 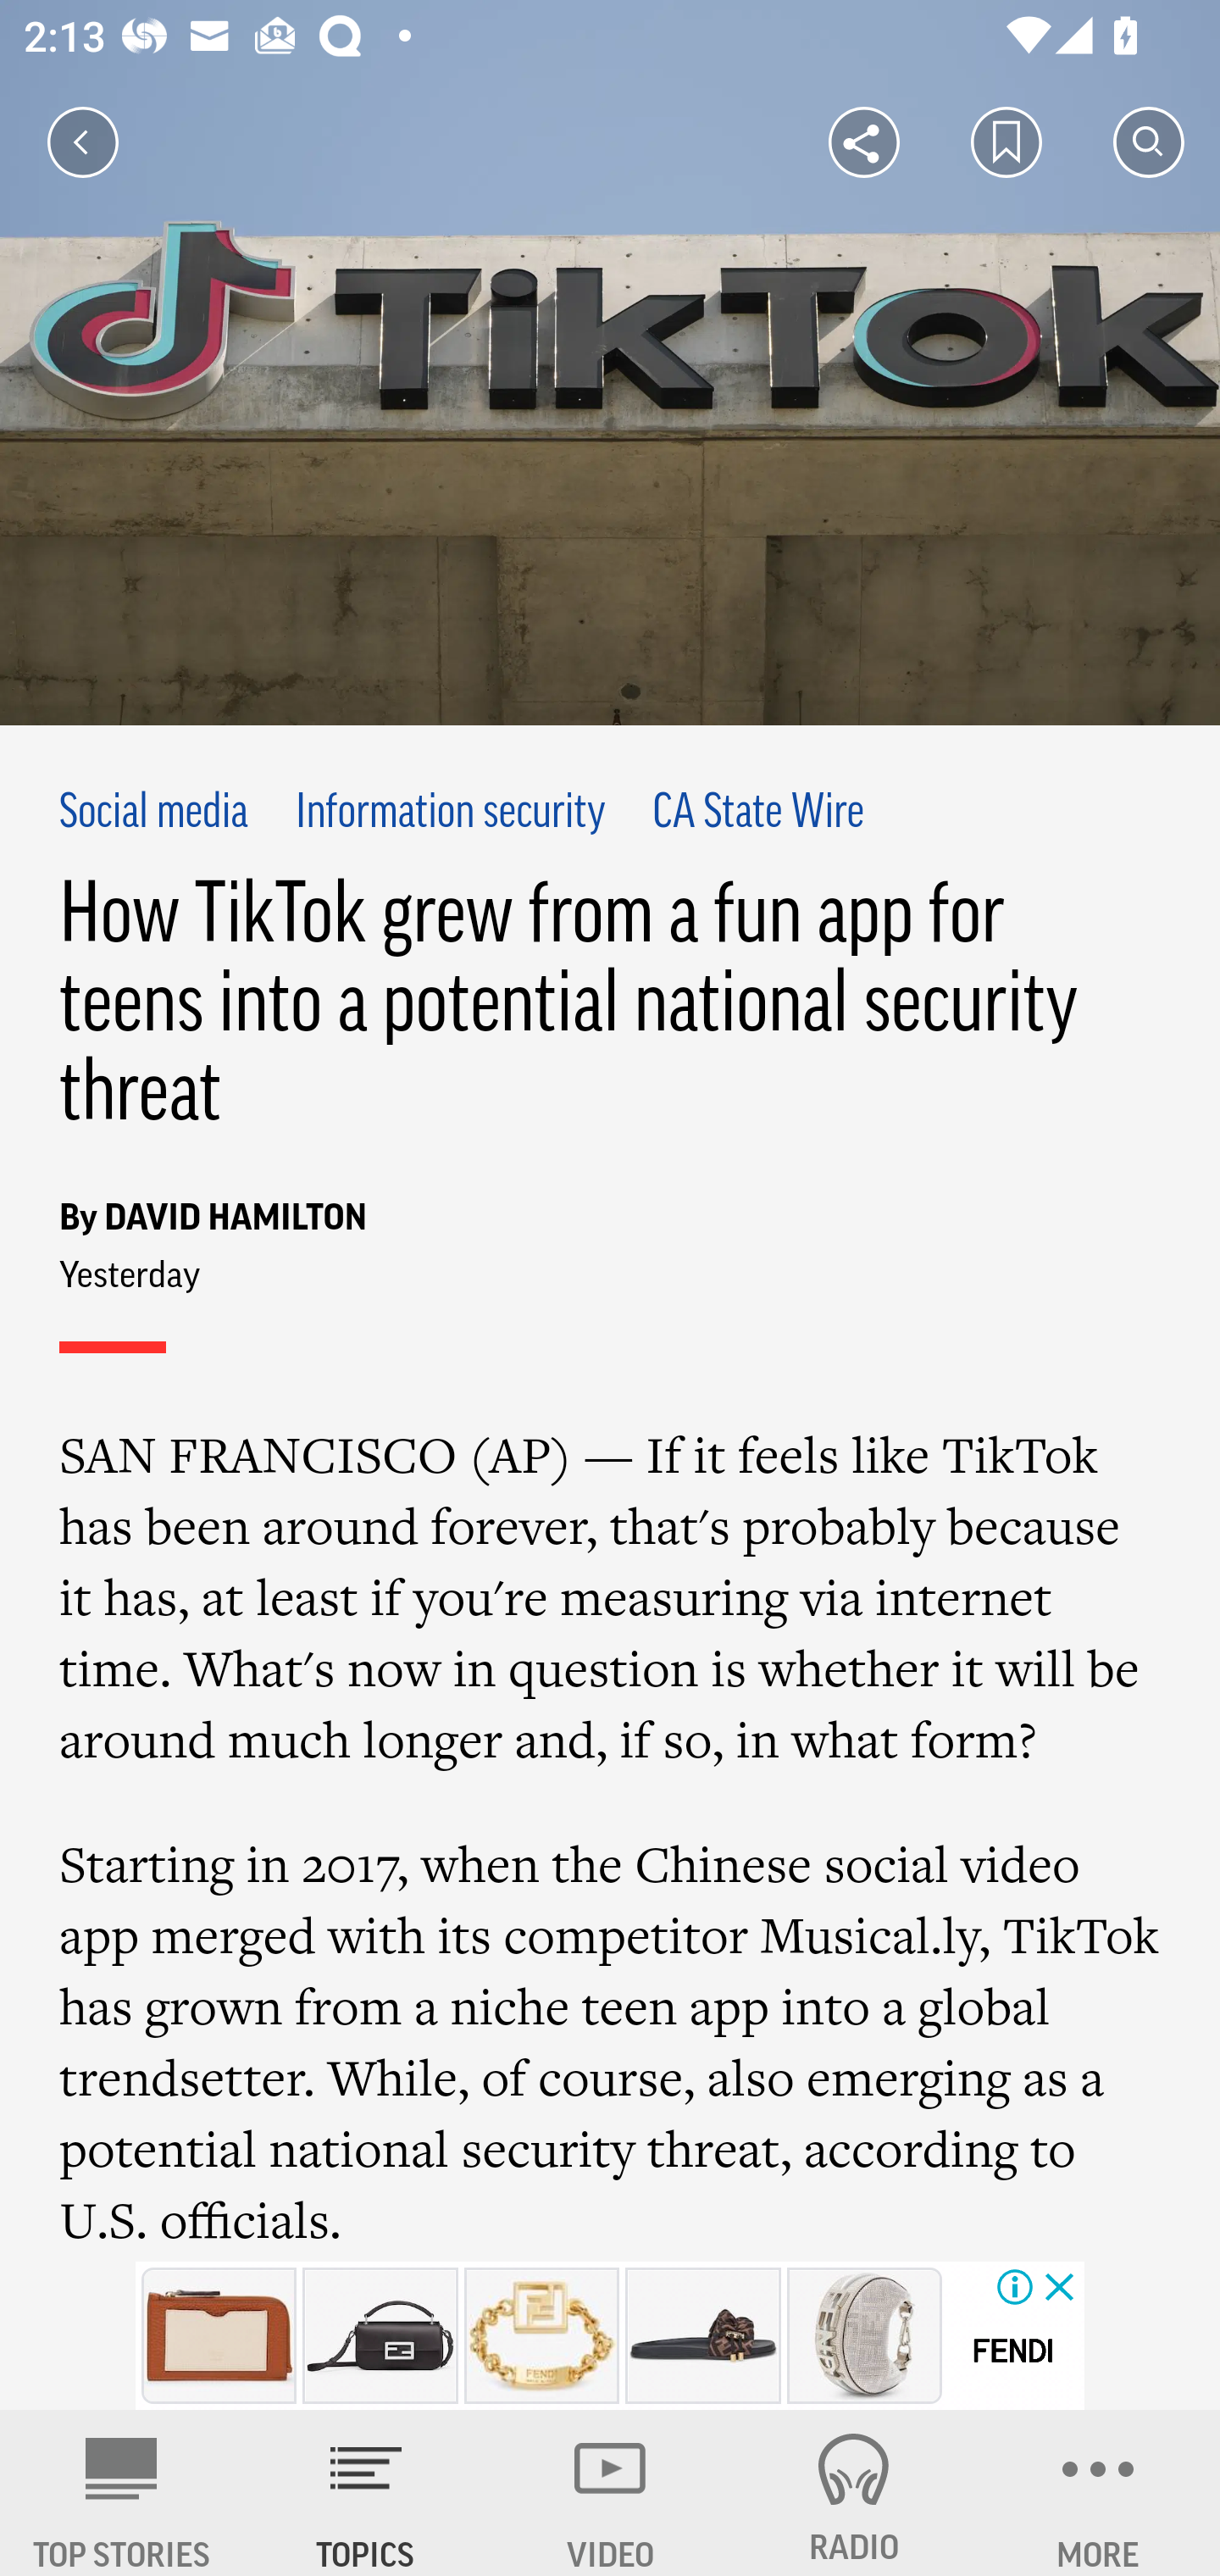 I want to click on TOPICS, so click(x=366, y=2493).